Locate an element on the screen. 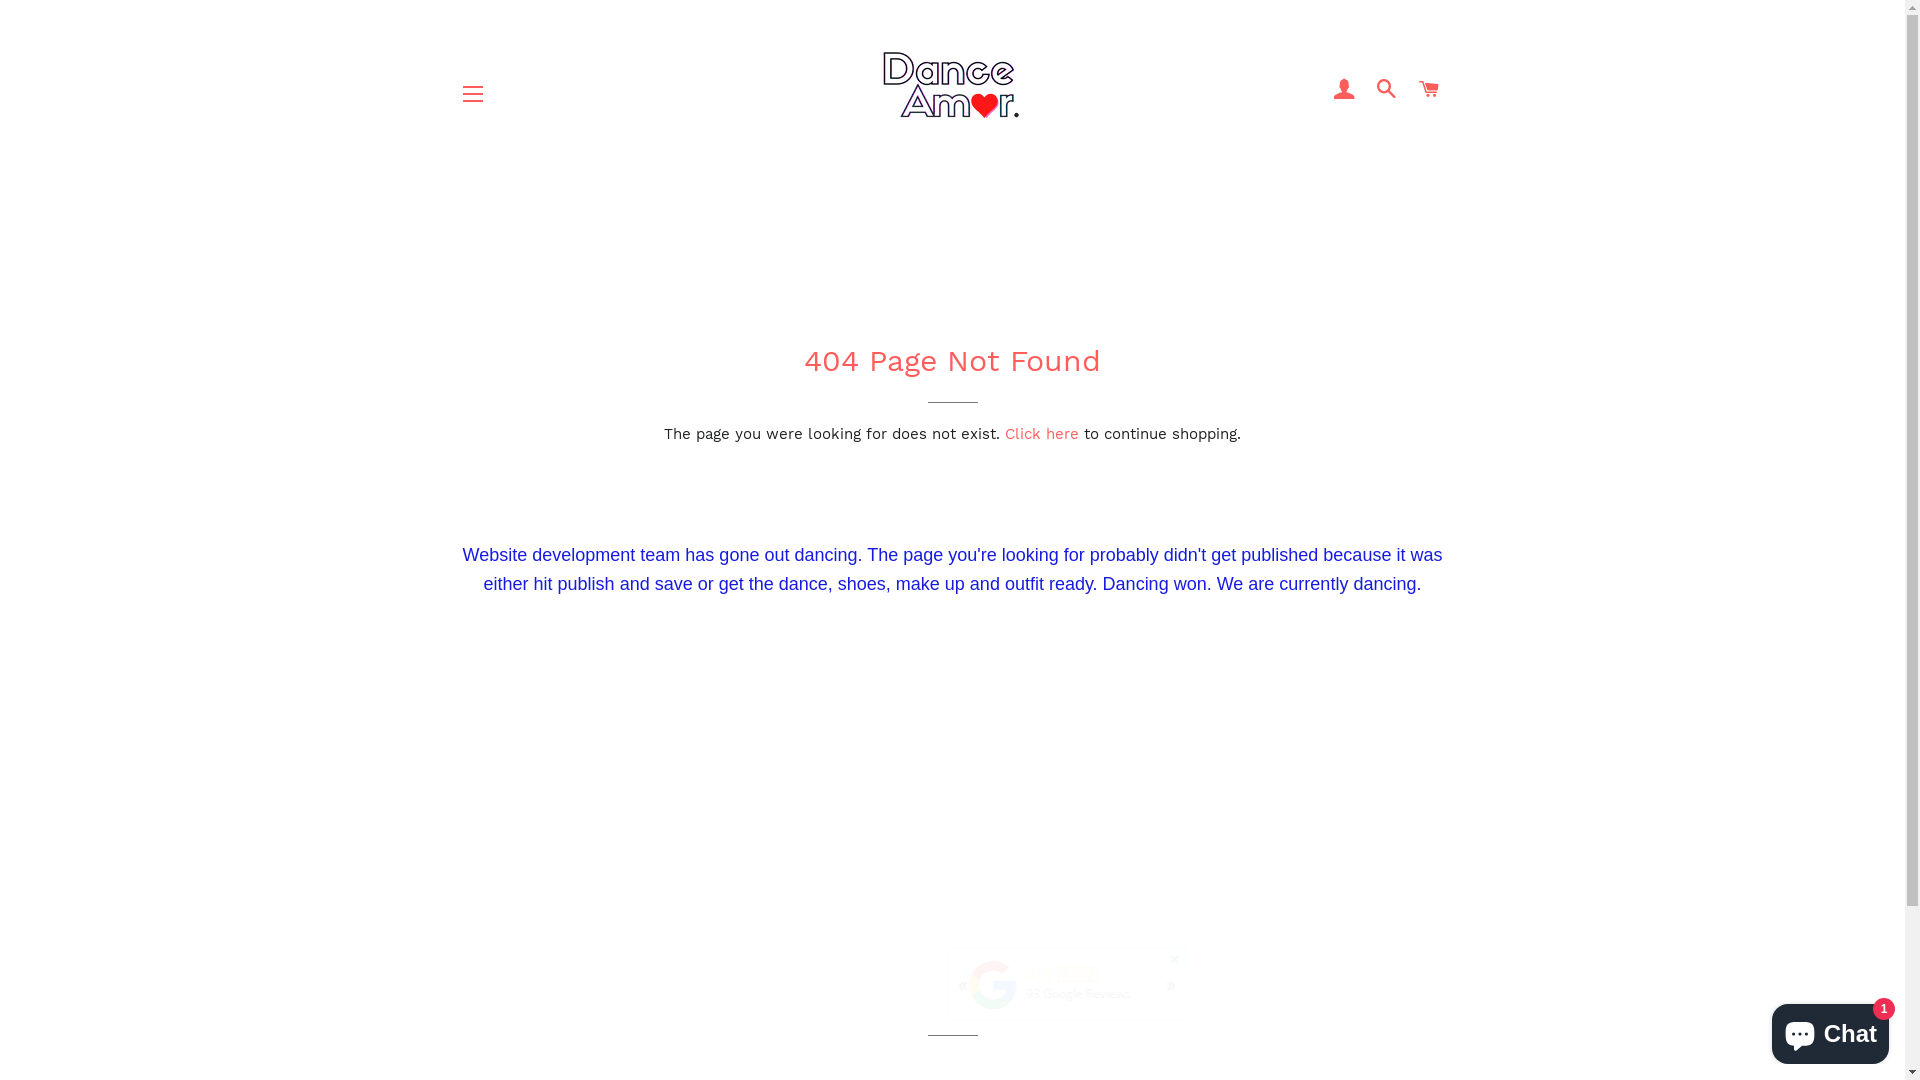 The image size is (1920, 1080). SEARCH is located at coordinates (1388, 90).